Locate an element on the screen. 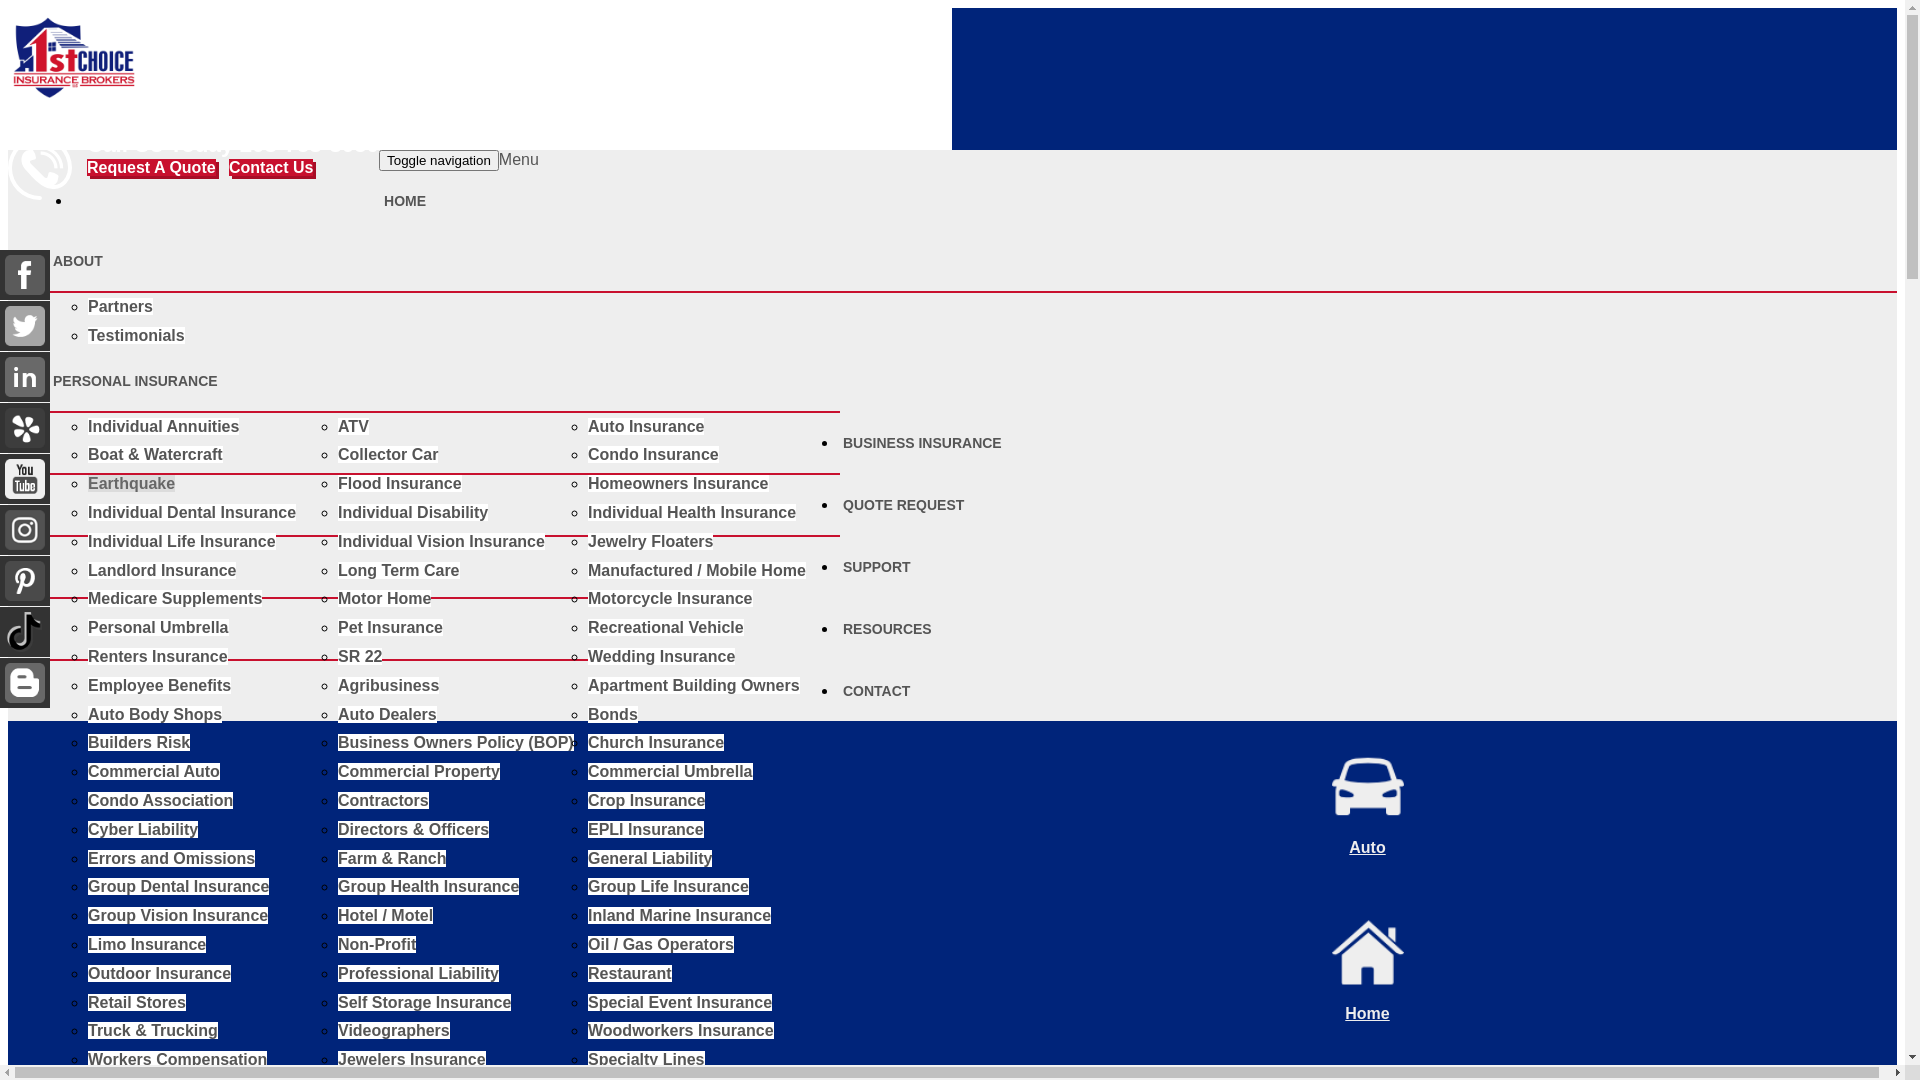 The width and height of the screenshot is (1920, 1080). Condo Insurance is located at coordinates (654, 454).